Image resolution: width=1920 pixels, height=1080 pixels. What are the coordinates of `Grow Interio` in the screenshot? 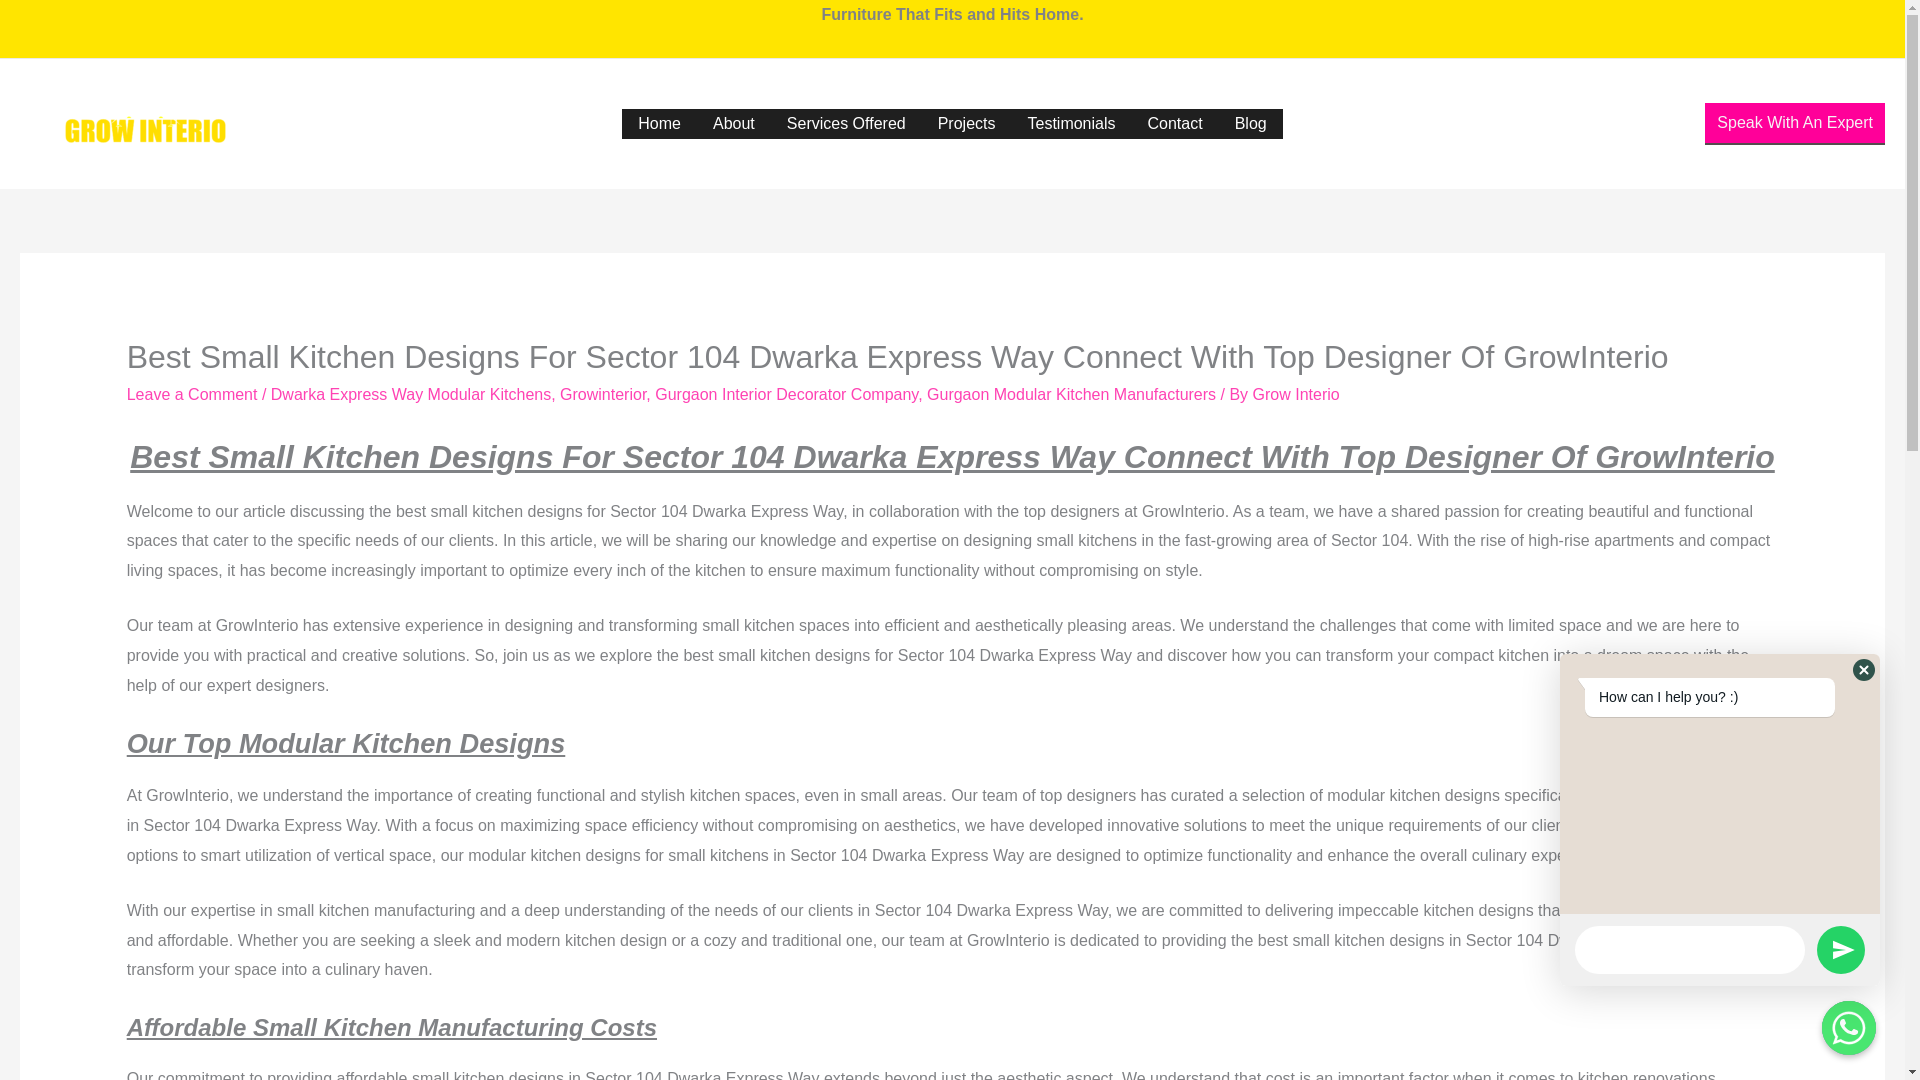 It's located at (1296, 394).